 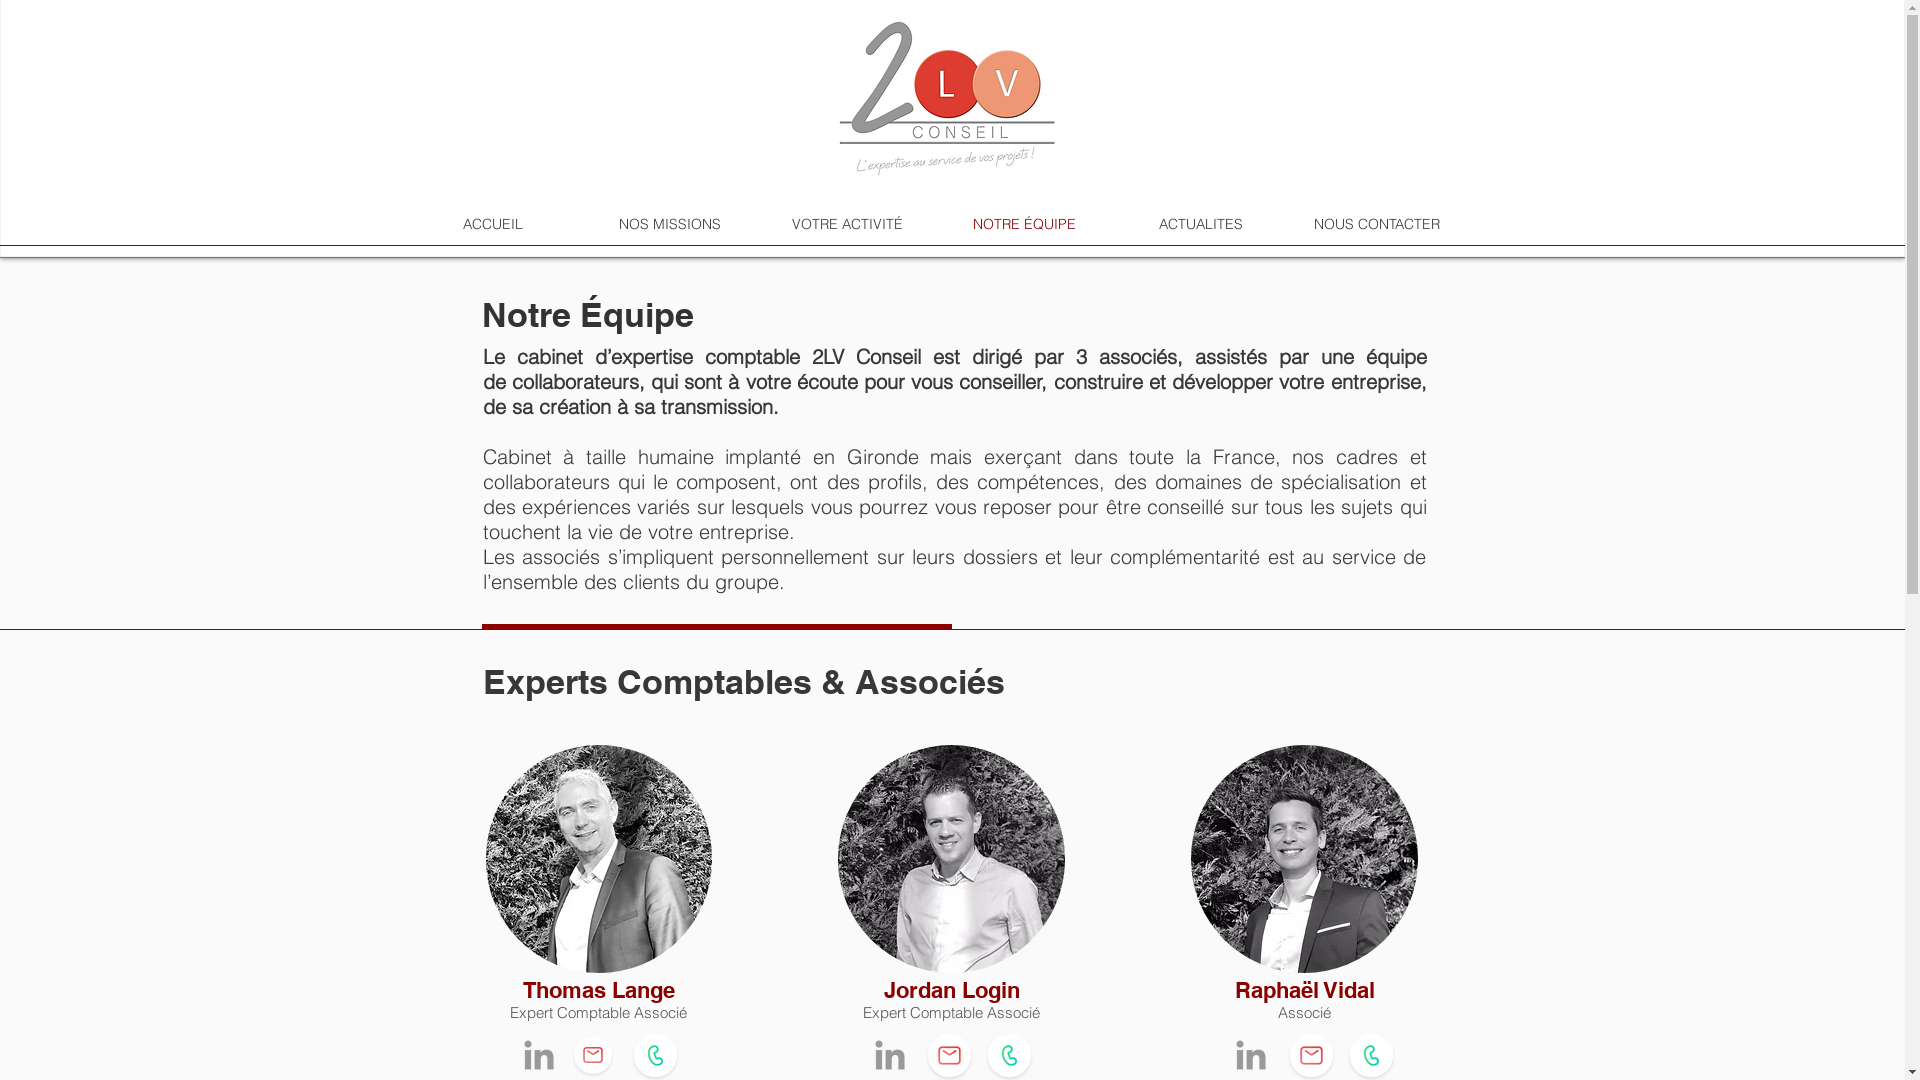 What do you see at coordinates (1376, 224) in the screenshot?
I see `NOUS CONTACTER` at bounding box center [1376, 224].